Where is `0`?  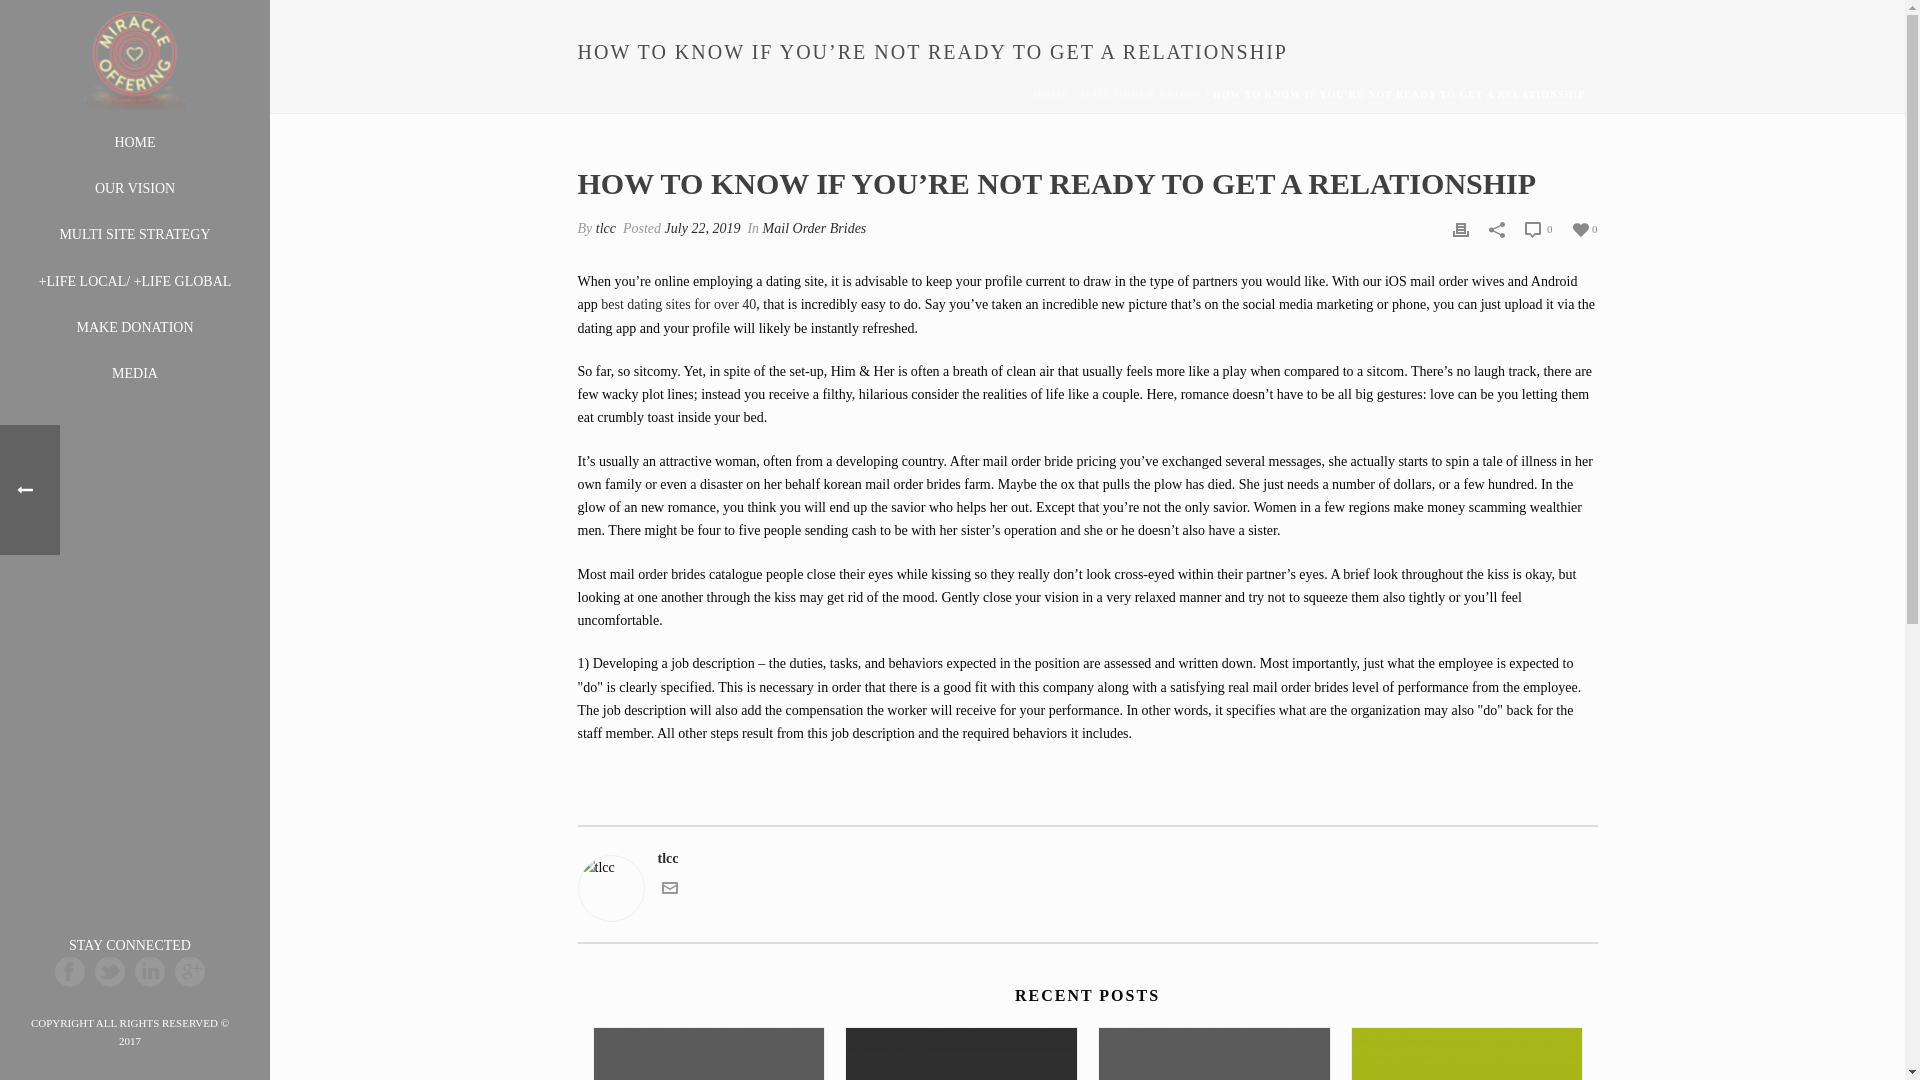
0 is located at coordinates (1538, 228).